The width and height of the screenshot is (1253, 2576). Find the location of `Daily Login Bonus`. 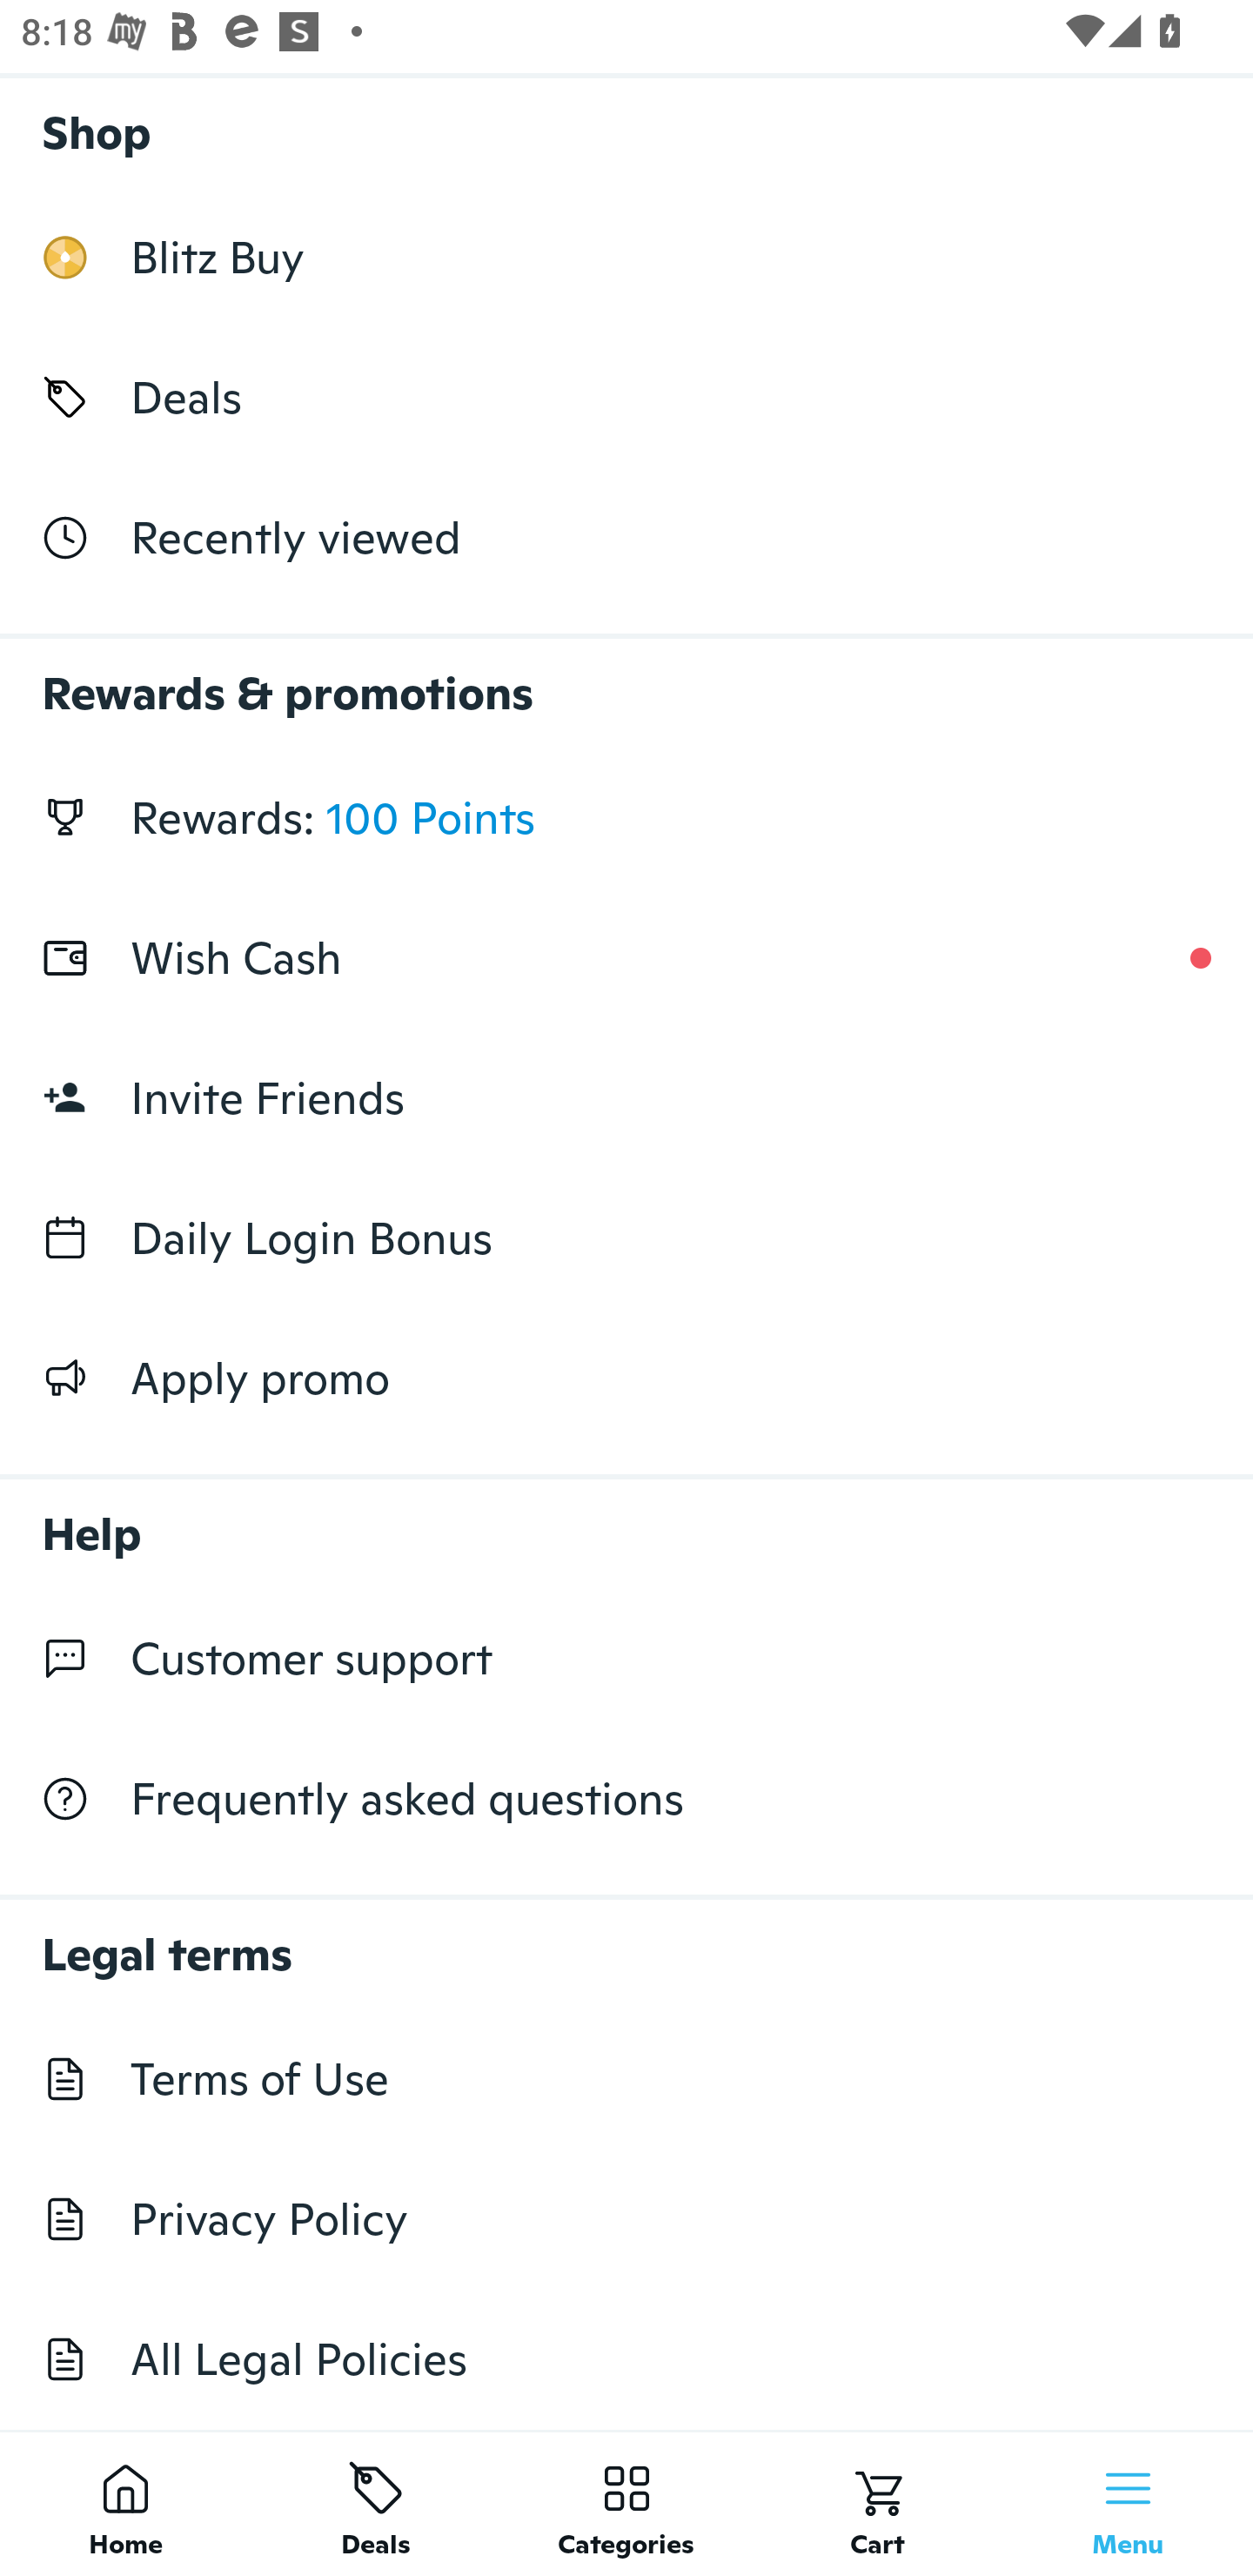

Daily Login Bonus is located at coordinates (626, 1238).